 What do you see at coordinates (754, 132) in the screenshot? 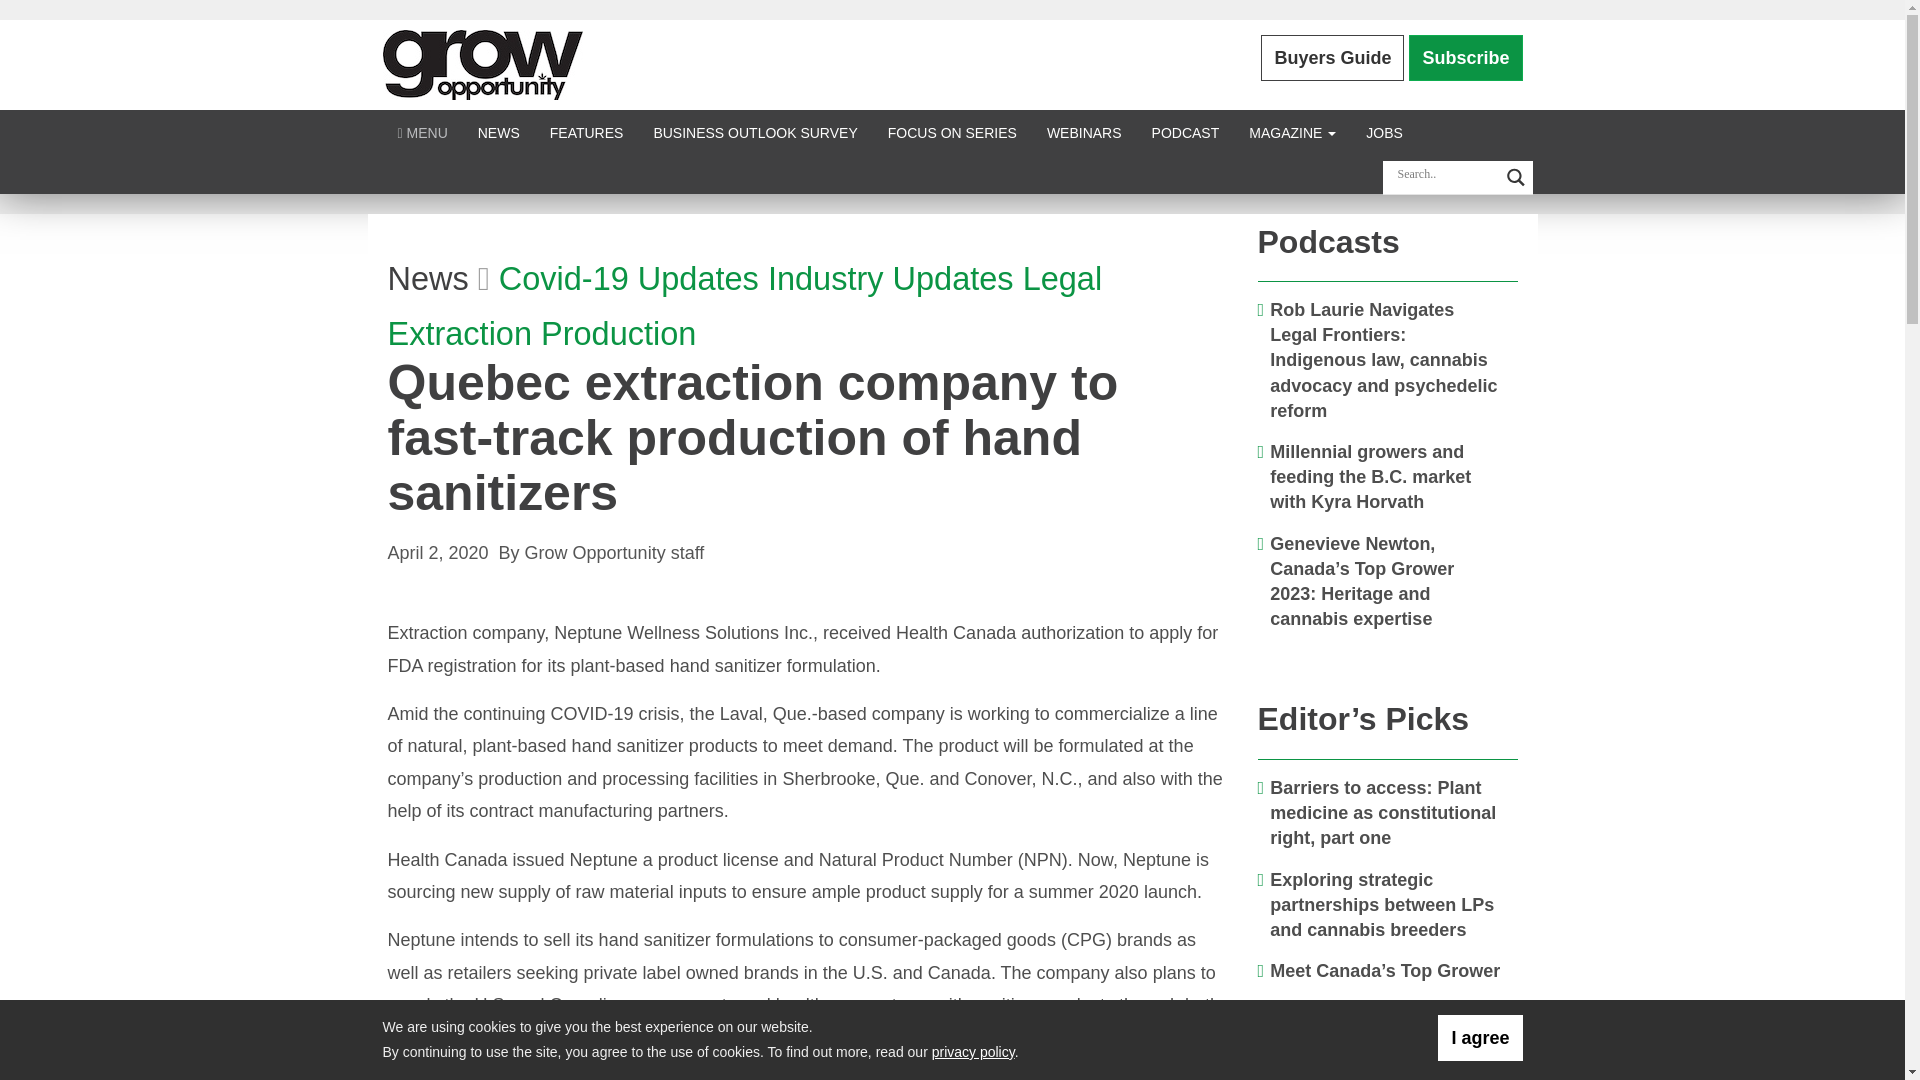
I see `BUSINESS OUTLOOK SURVEY` at bounding box center [754, 132].